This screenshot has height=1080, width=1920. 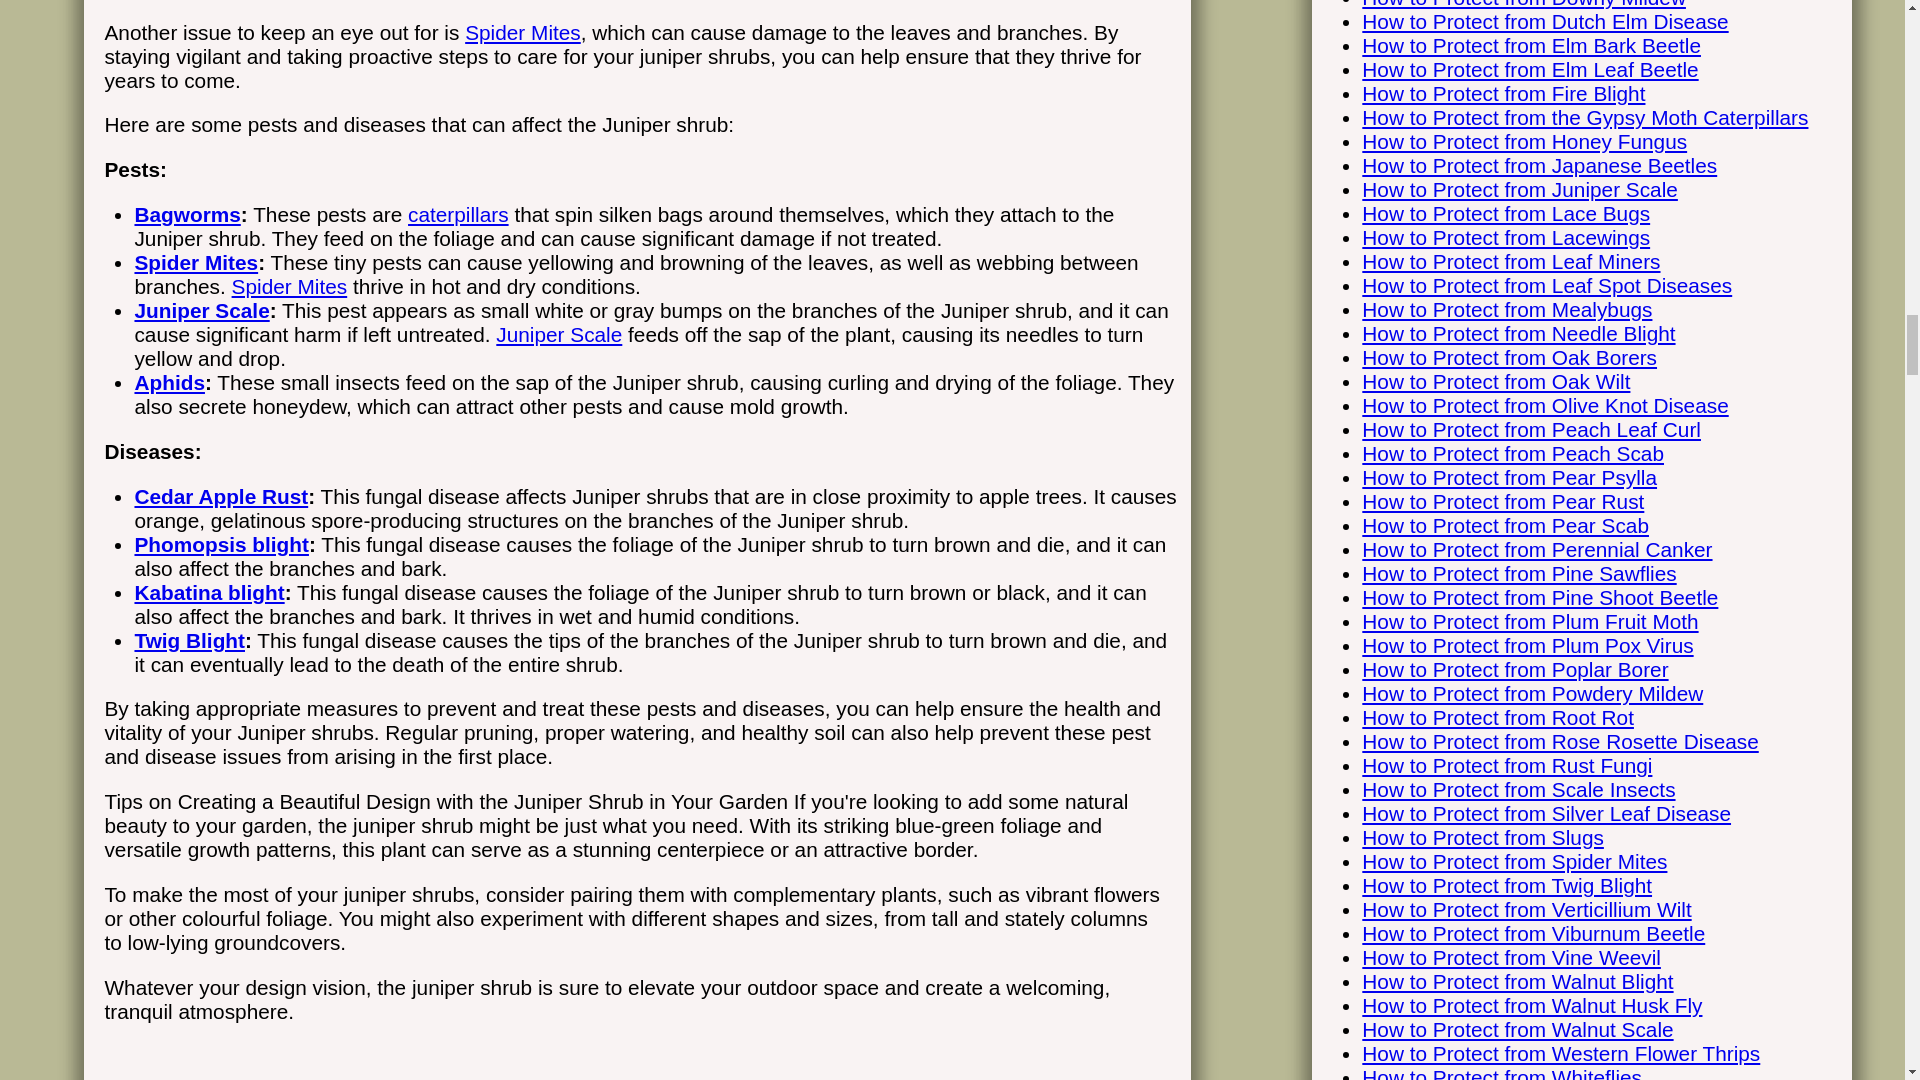 I want to click on Kabatina blight, so click(x=209, y=592).